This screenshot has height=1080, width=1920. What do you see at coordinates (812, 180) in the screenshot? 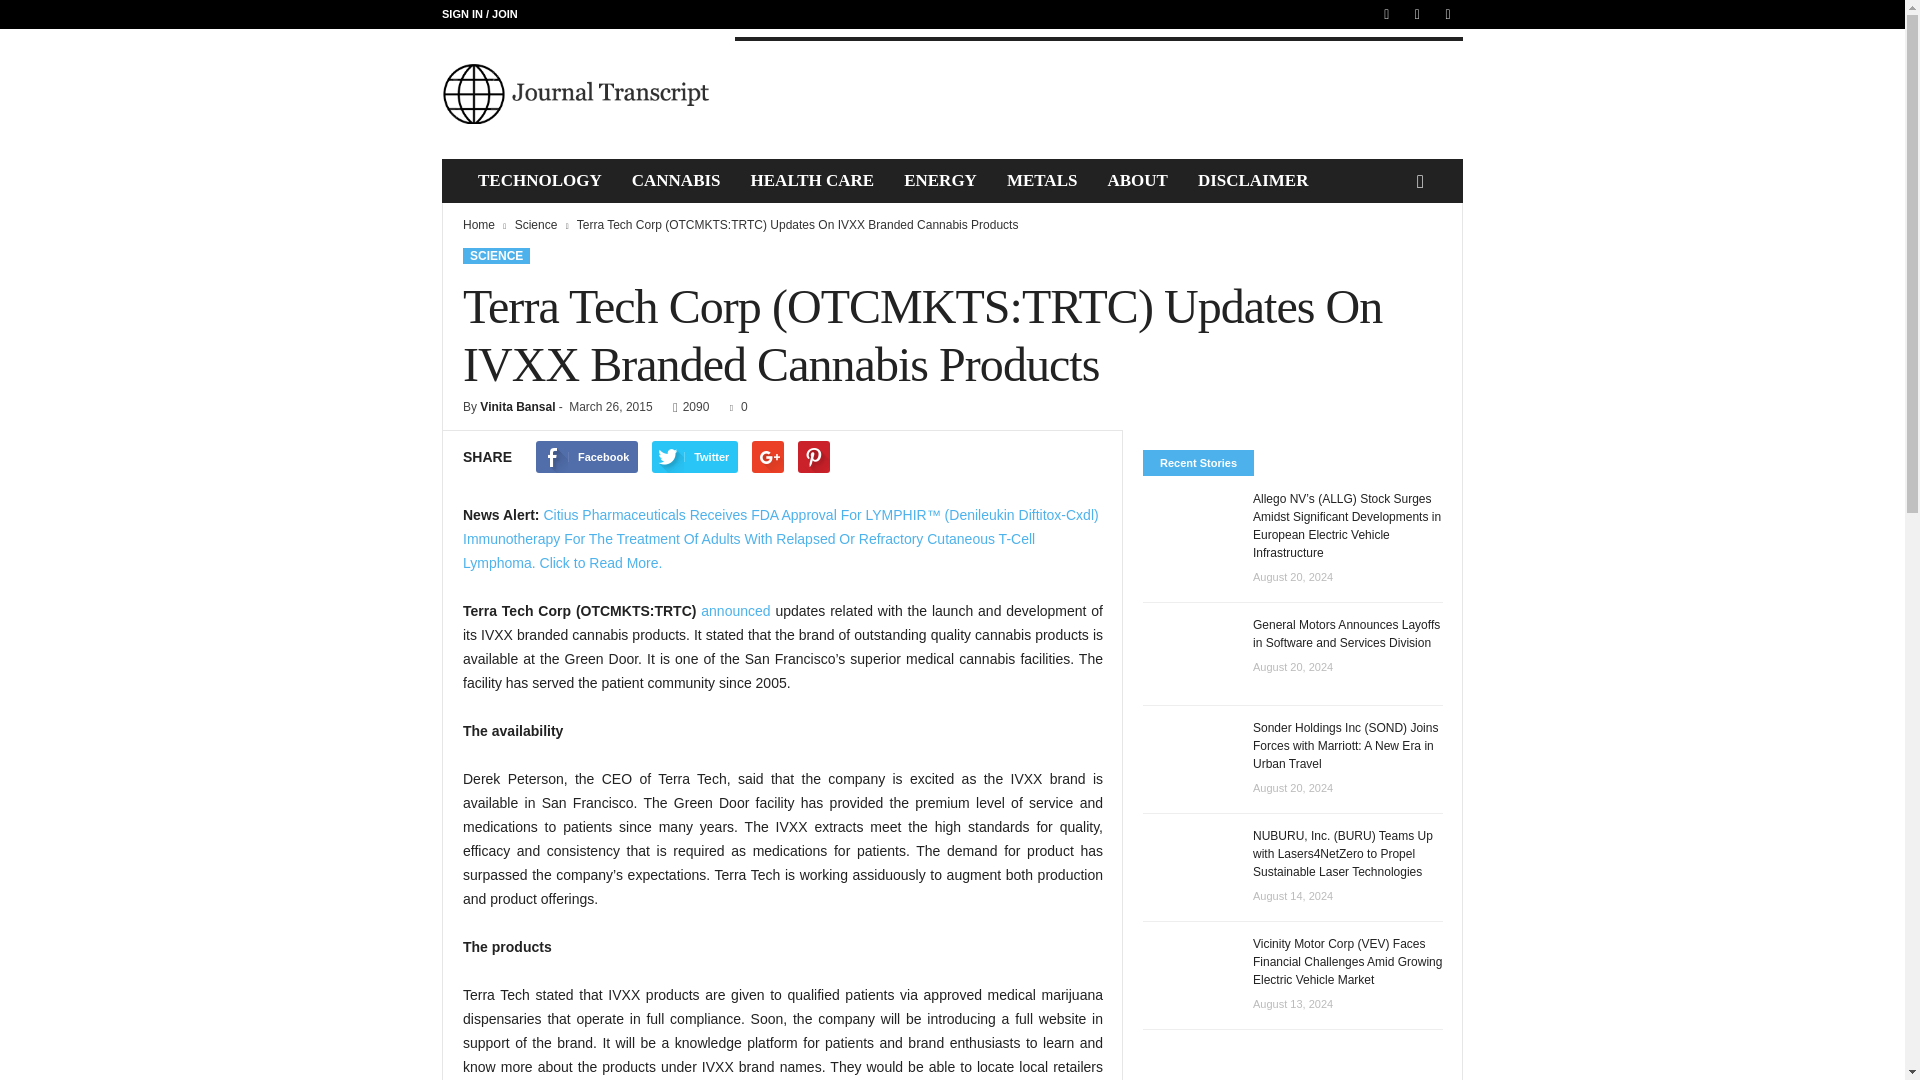
I see `HEALTH CARE` at bounding box center [812, 180].